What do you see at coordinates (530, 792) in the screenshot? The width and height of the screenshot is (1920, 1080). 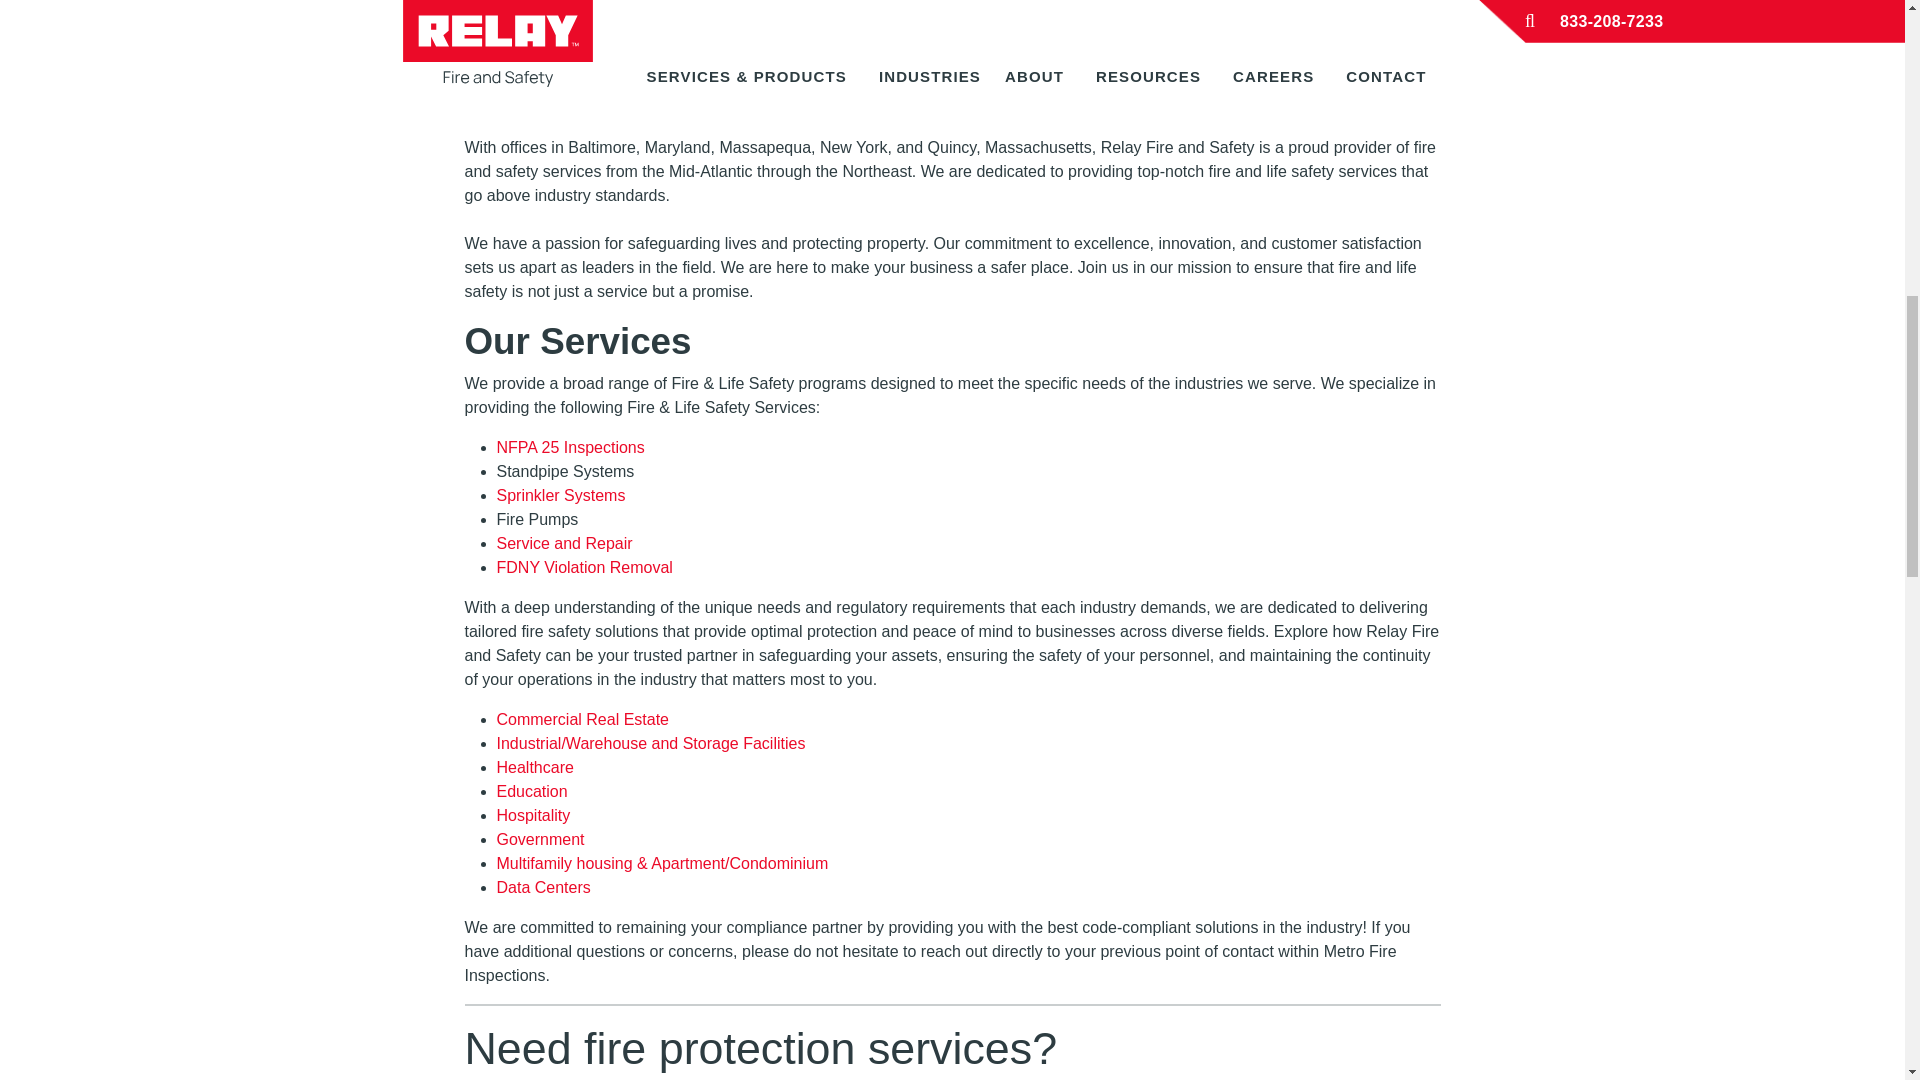 I see `Education` at bounding box center [530, 792].